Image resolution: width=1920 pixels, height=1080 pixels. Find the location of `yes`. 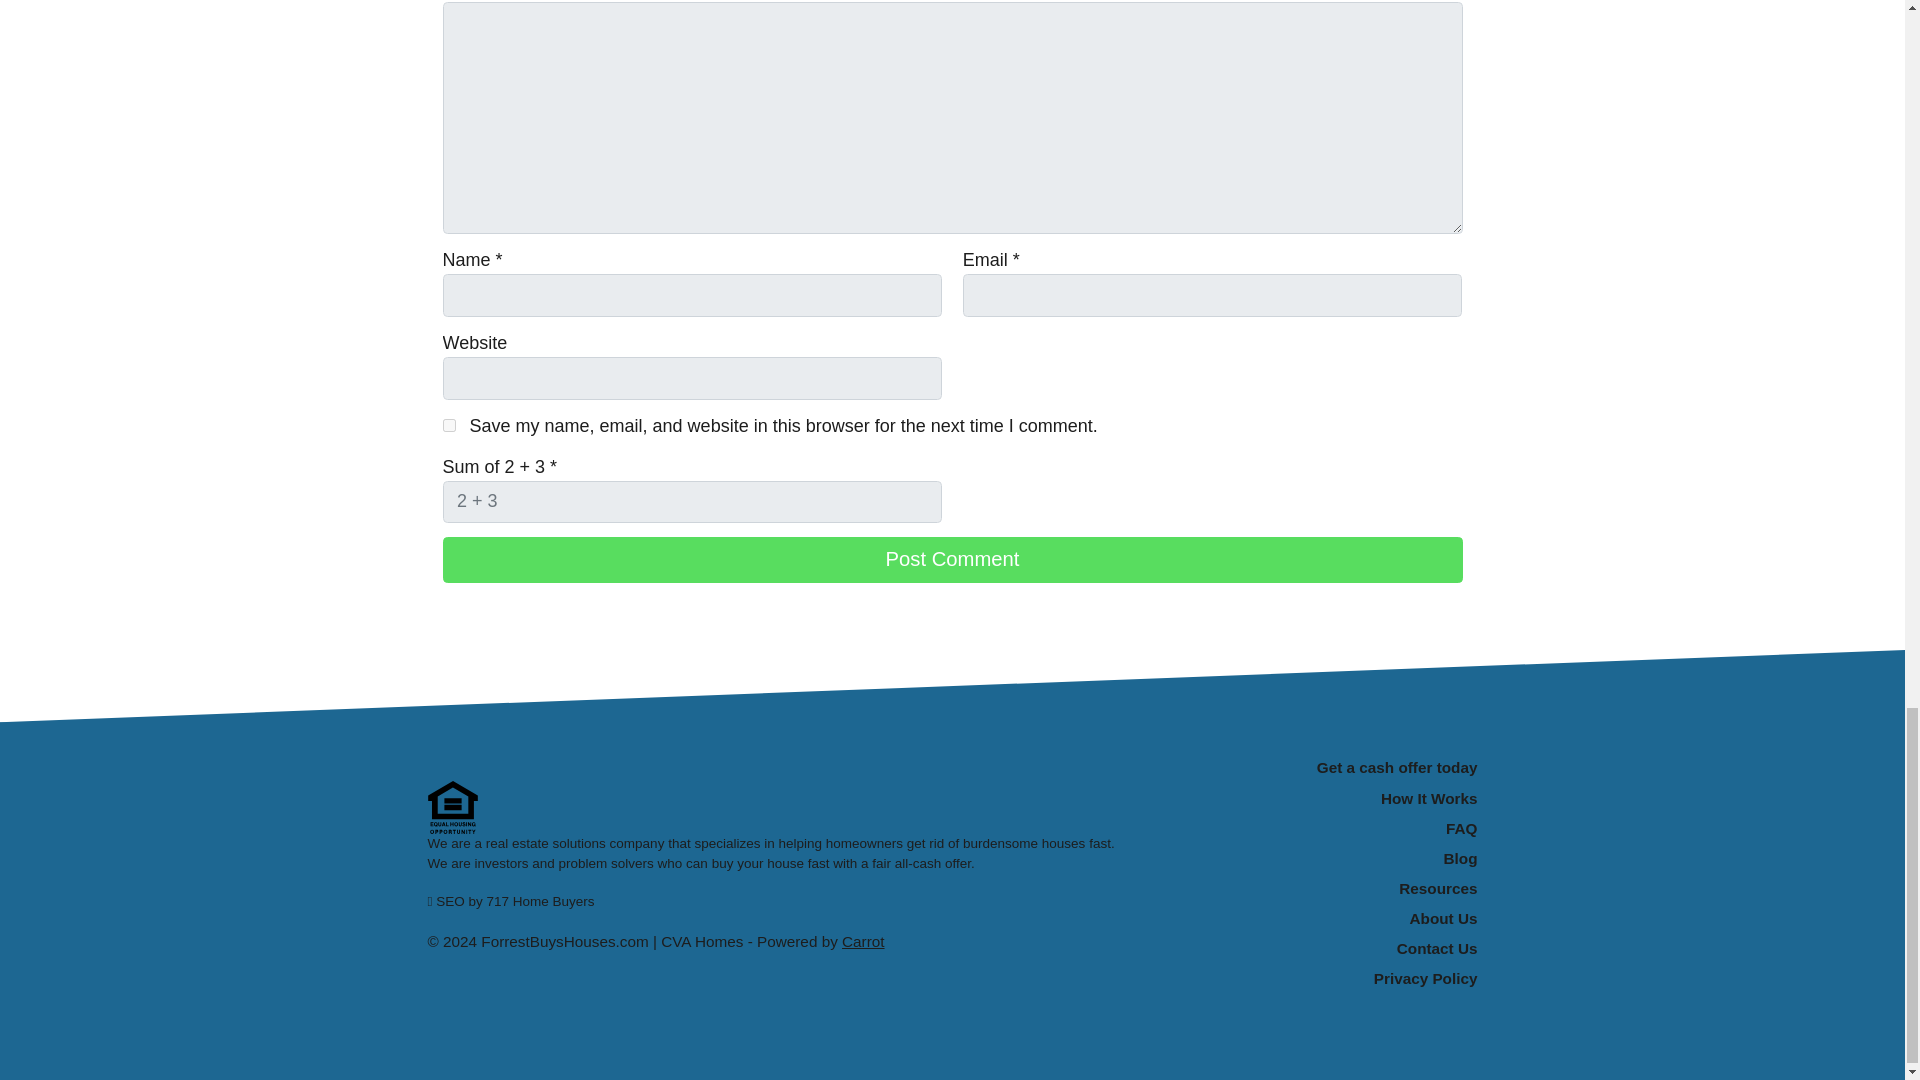

yes is located at coordinates (448, 426).